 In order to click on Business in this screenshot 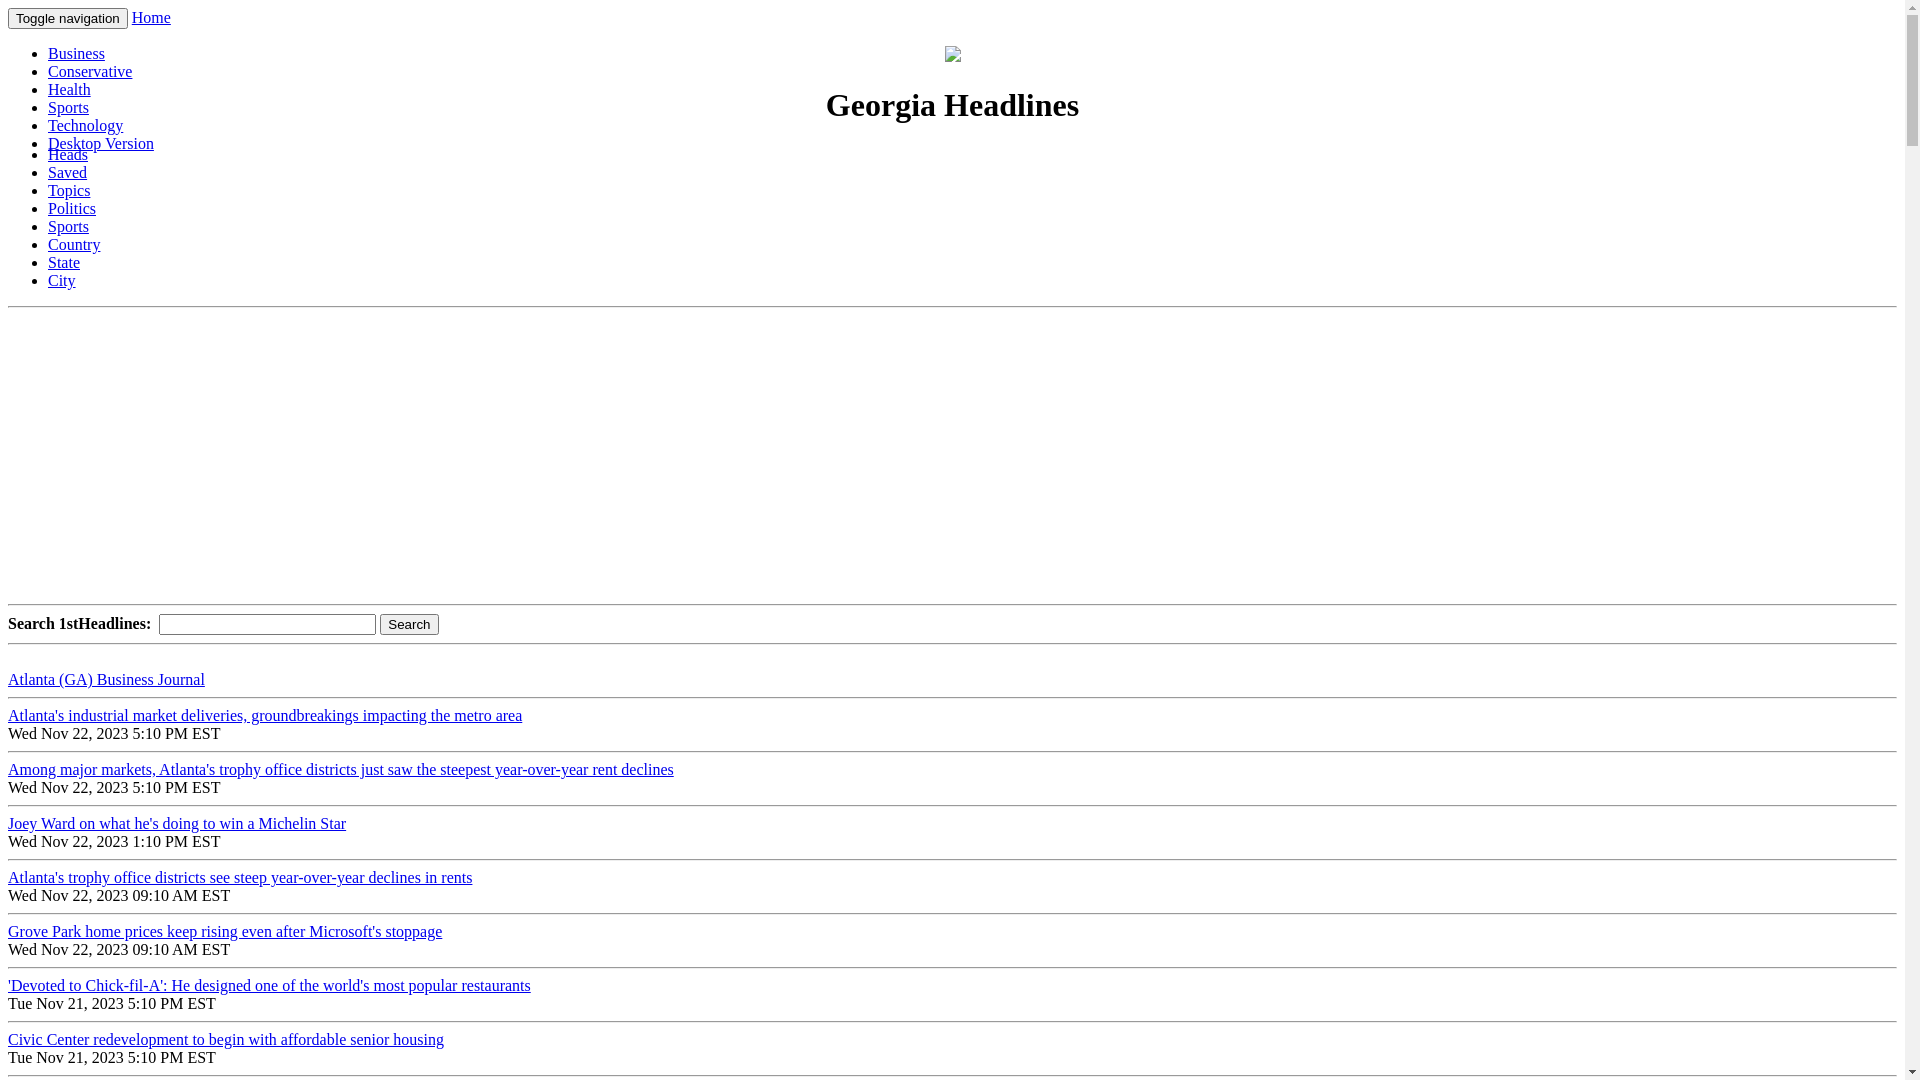, I will do `click(76, 54)`.